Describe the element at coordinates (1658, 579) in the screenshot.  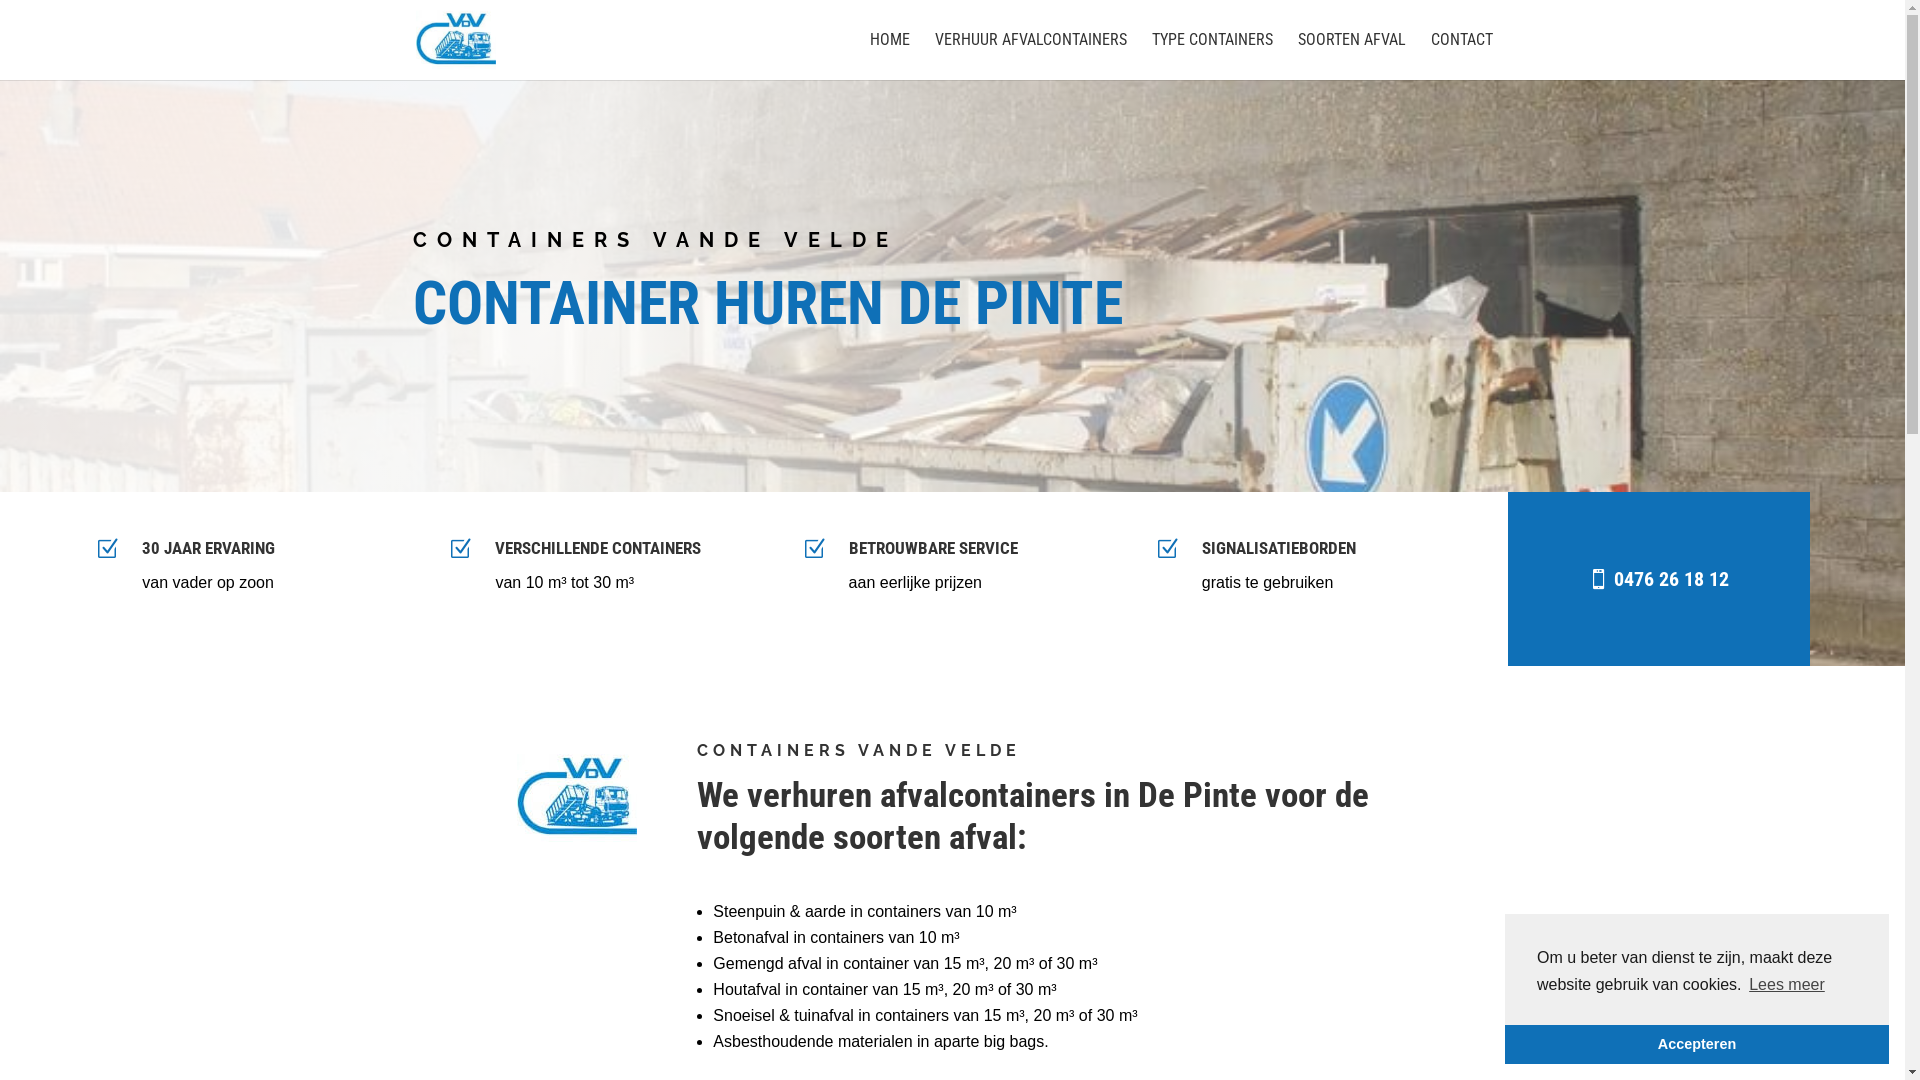
I see `0476 26 18 12` at that location.